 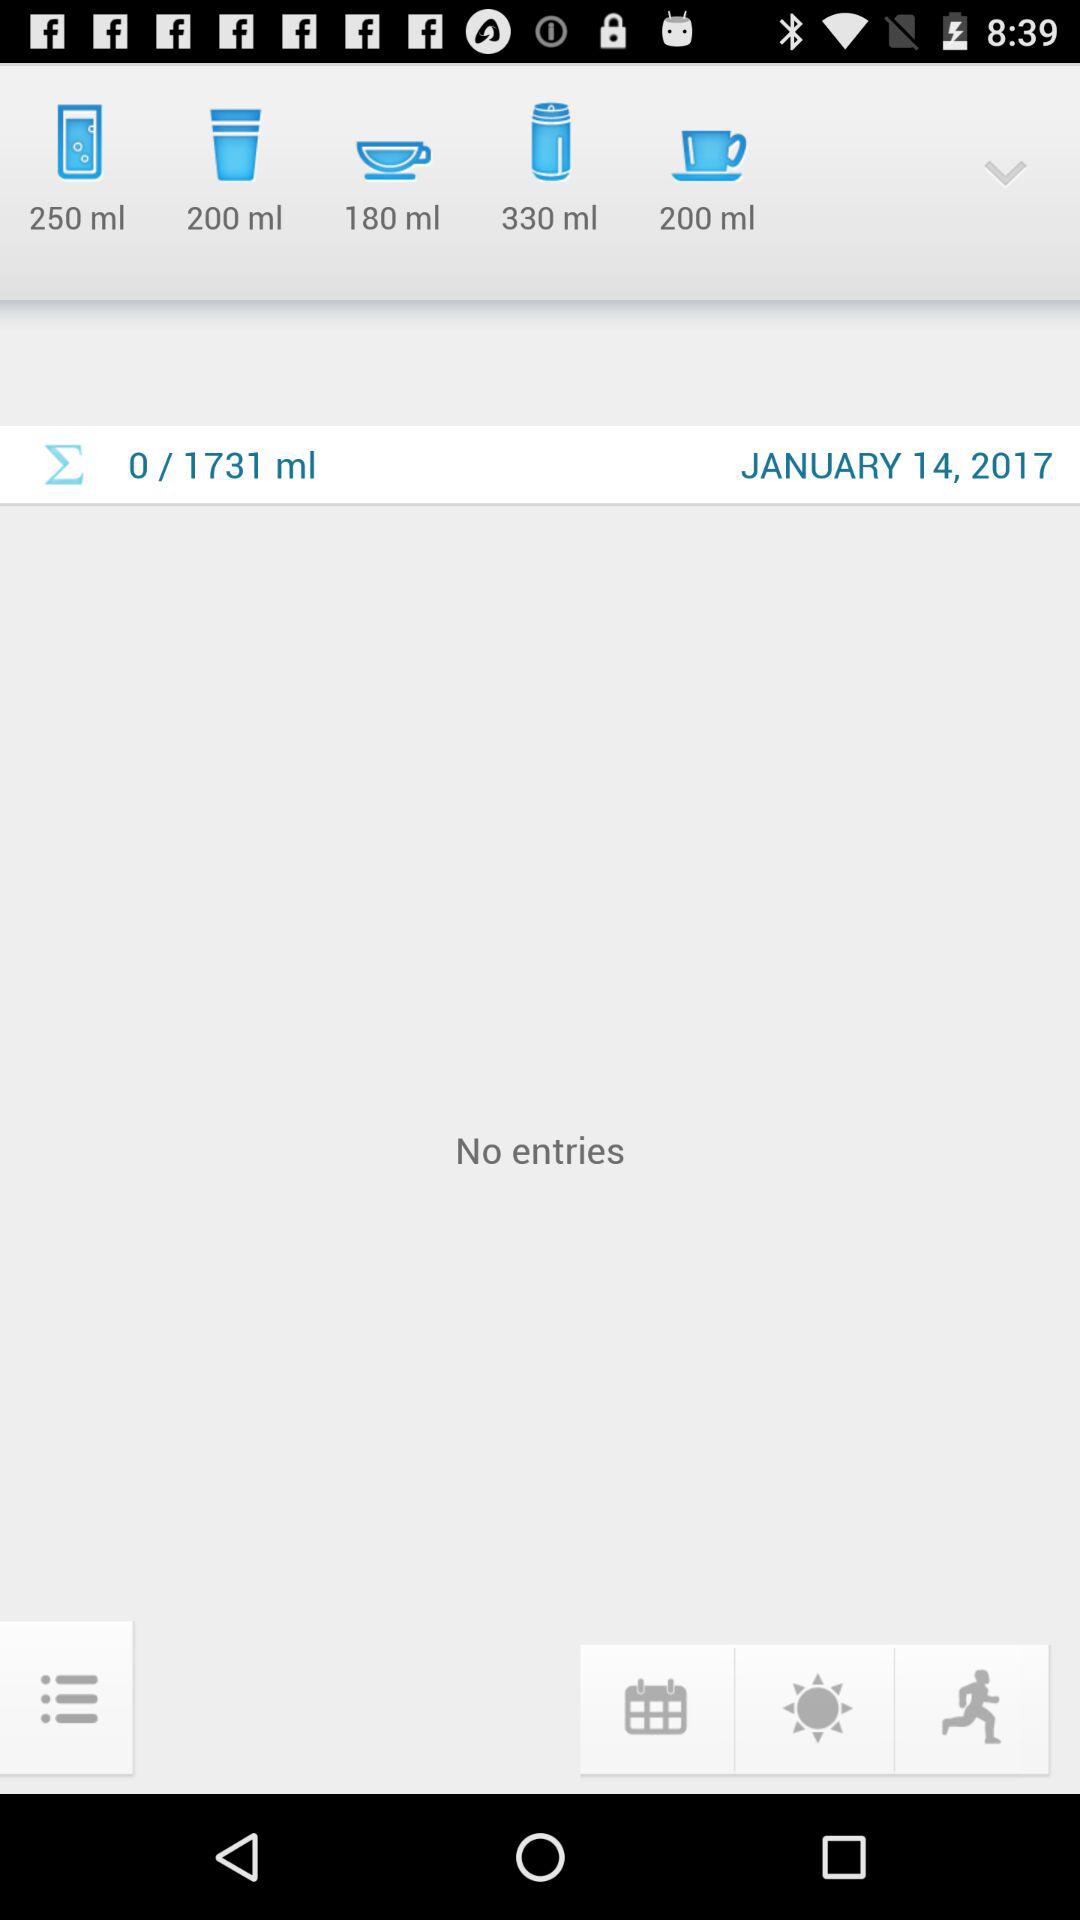 I want to click on click on the icon with the symbol calendar, so click(x=654, y=1706).